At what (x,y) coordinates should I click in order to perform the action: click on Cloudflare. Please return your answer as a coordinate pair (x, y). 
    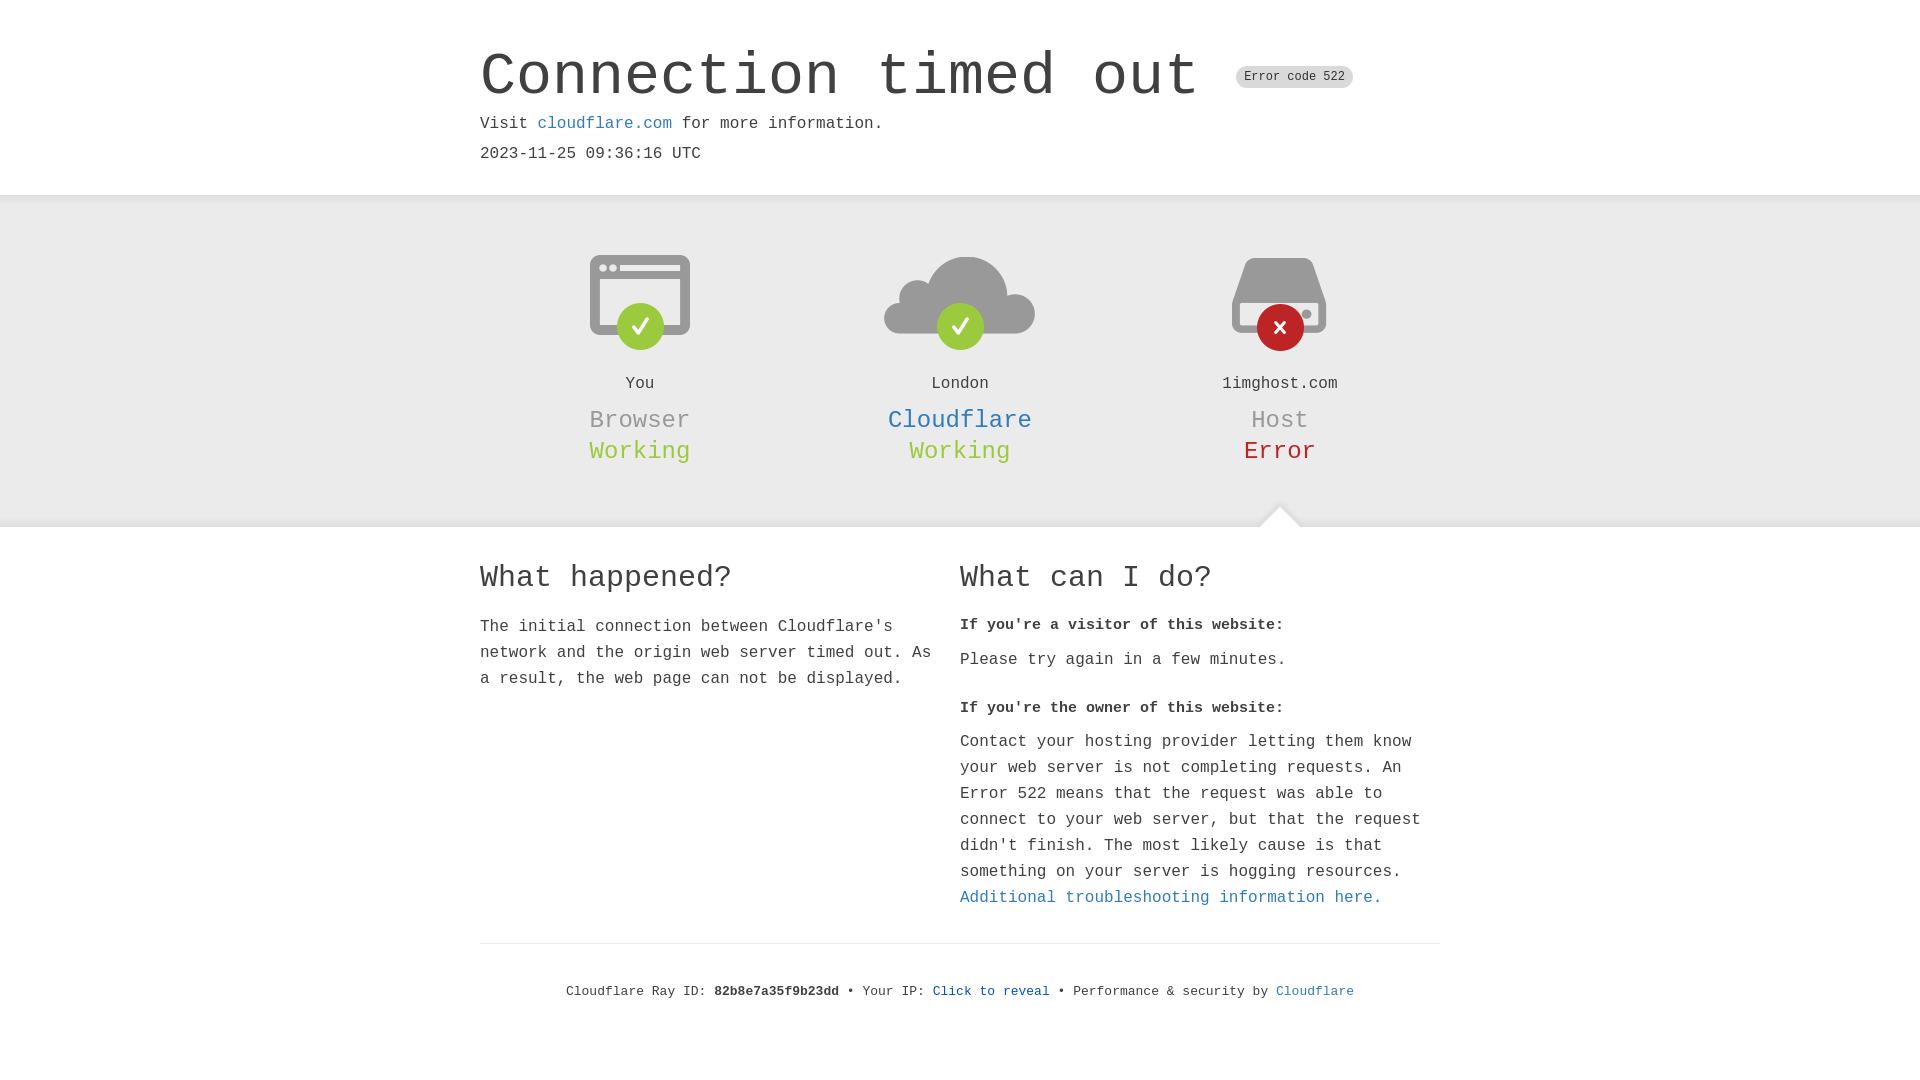
    Looking at the image, I should click on (1315, 992).